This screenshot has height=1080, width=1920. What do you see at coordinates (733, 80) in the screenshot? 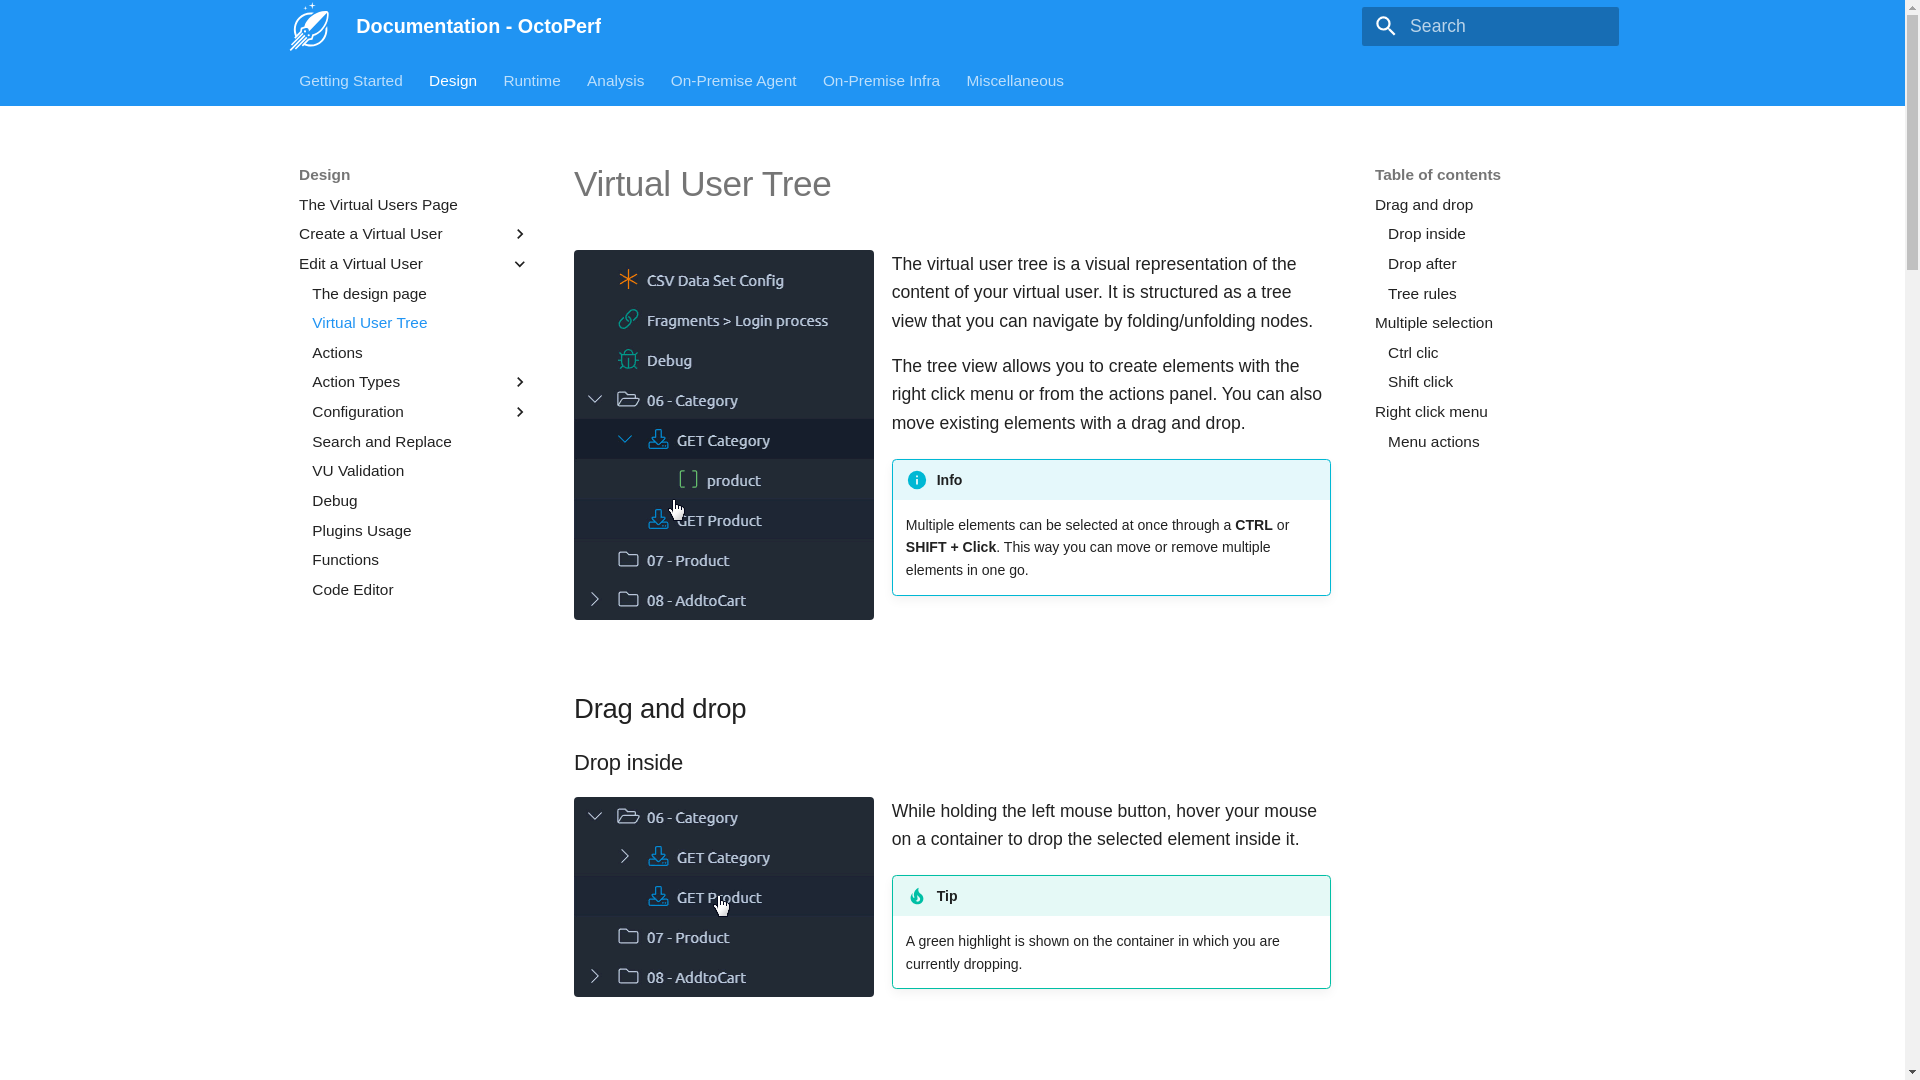
I see `On-Premise Agent` at bounding box center [733, 80].